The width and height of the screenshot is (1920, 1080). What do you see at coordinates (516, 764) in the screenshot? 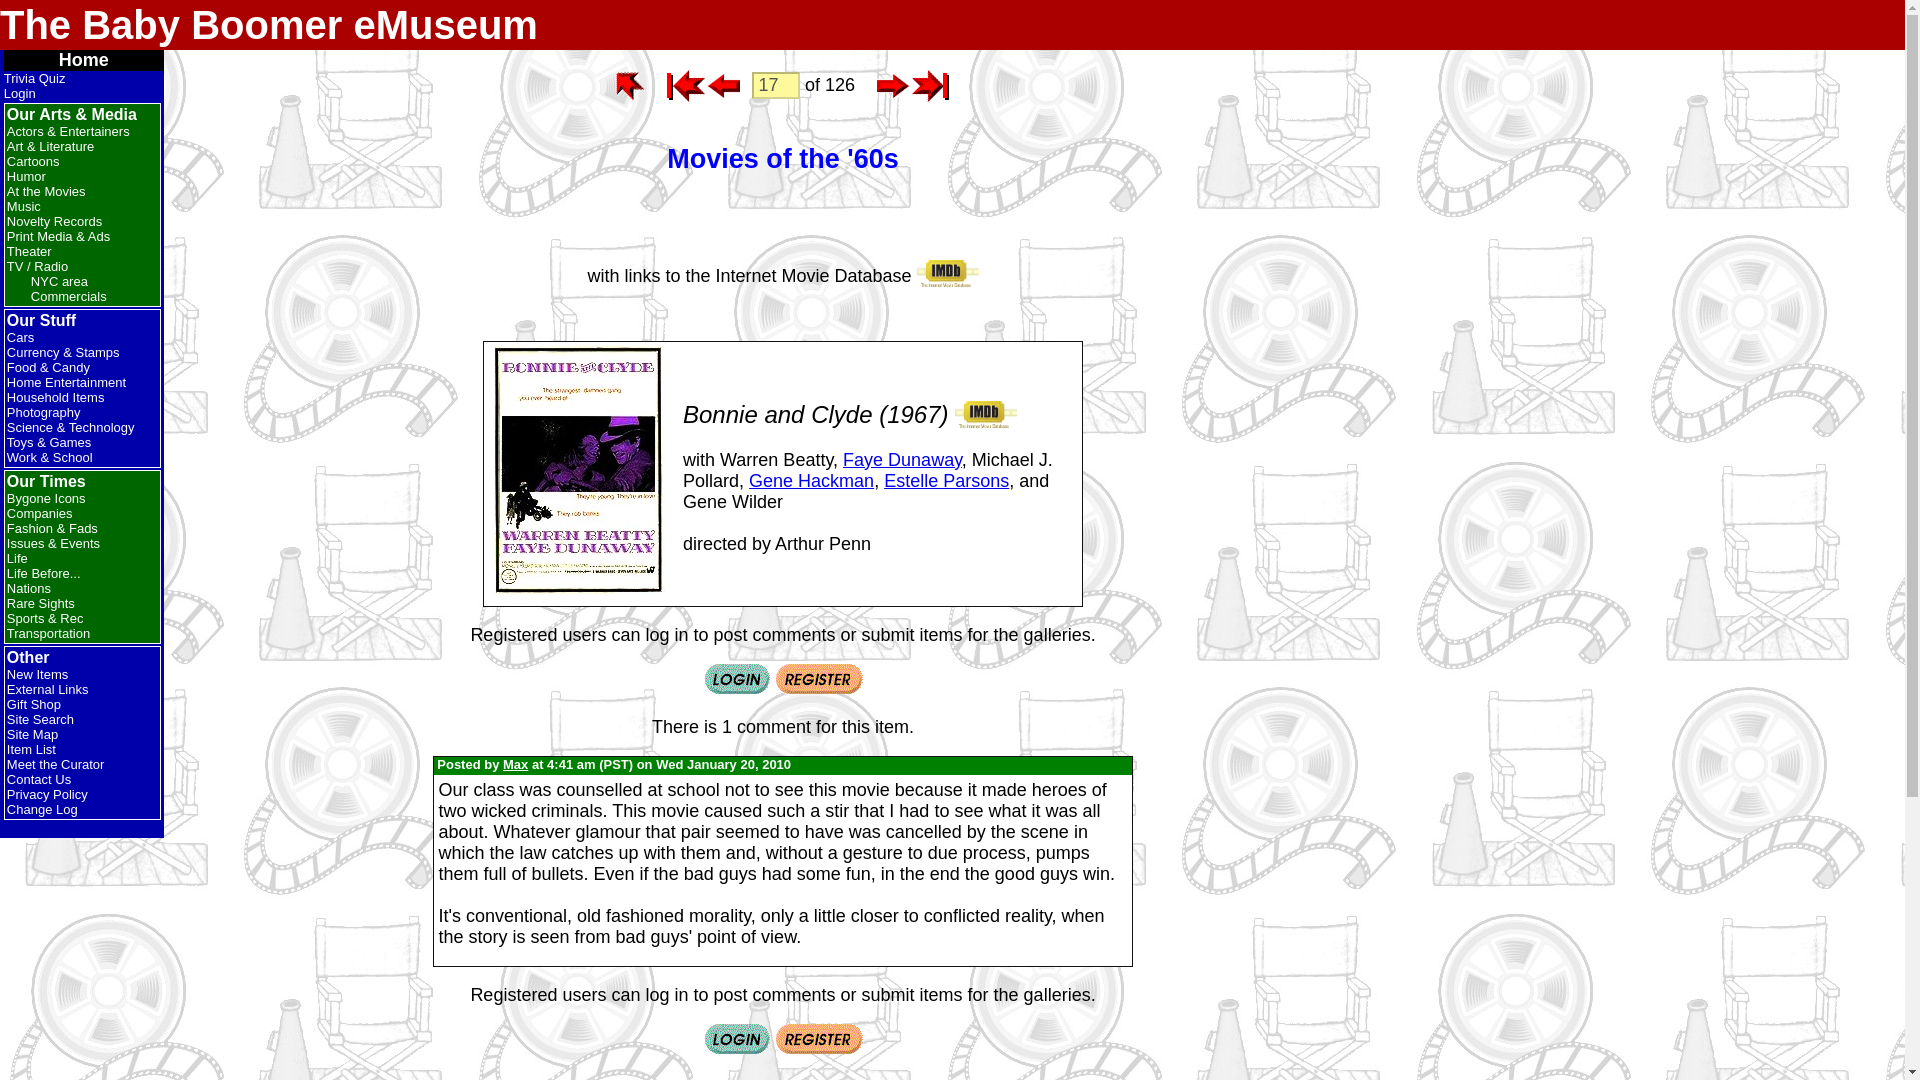
I see `View member profile` at bounding box center [516, 764].